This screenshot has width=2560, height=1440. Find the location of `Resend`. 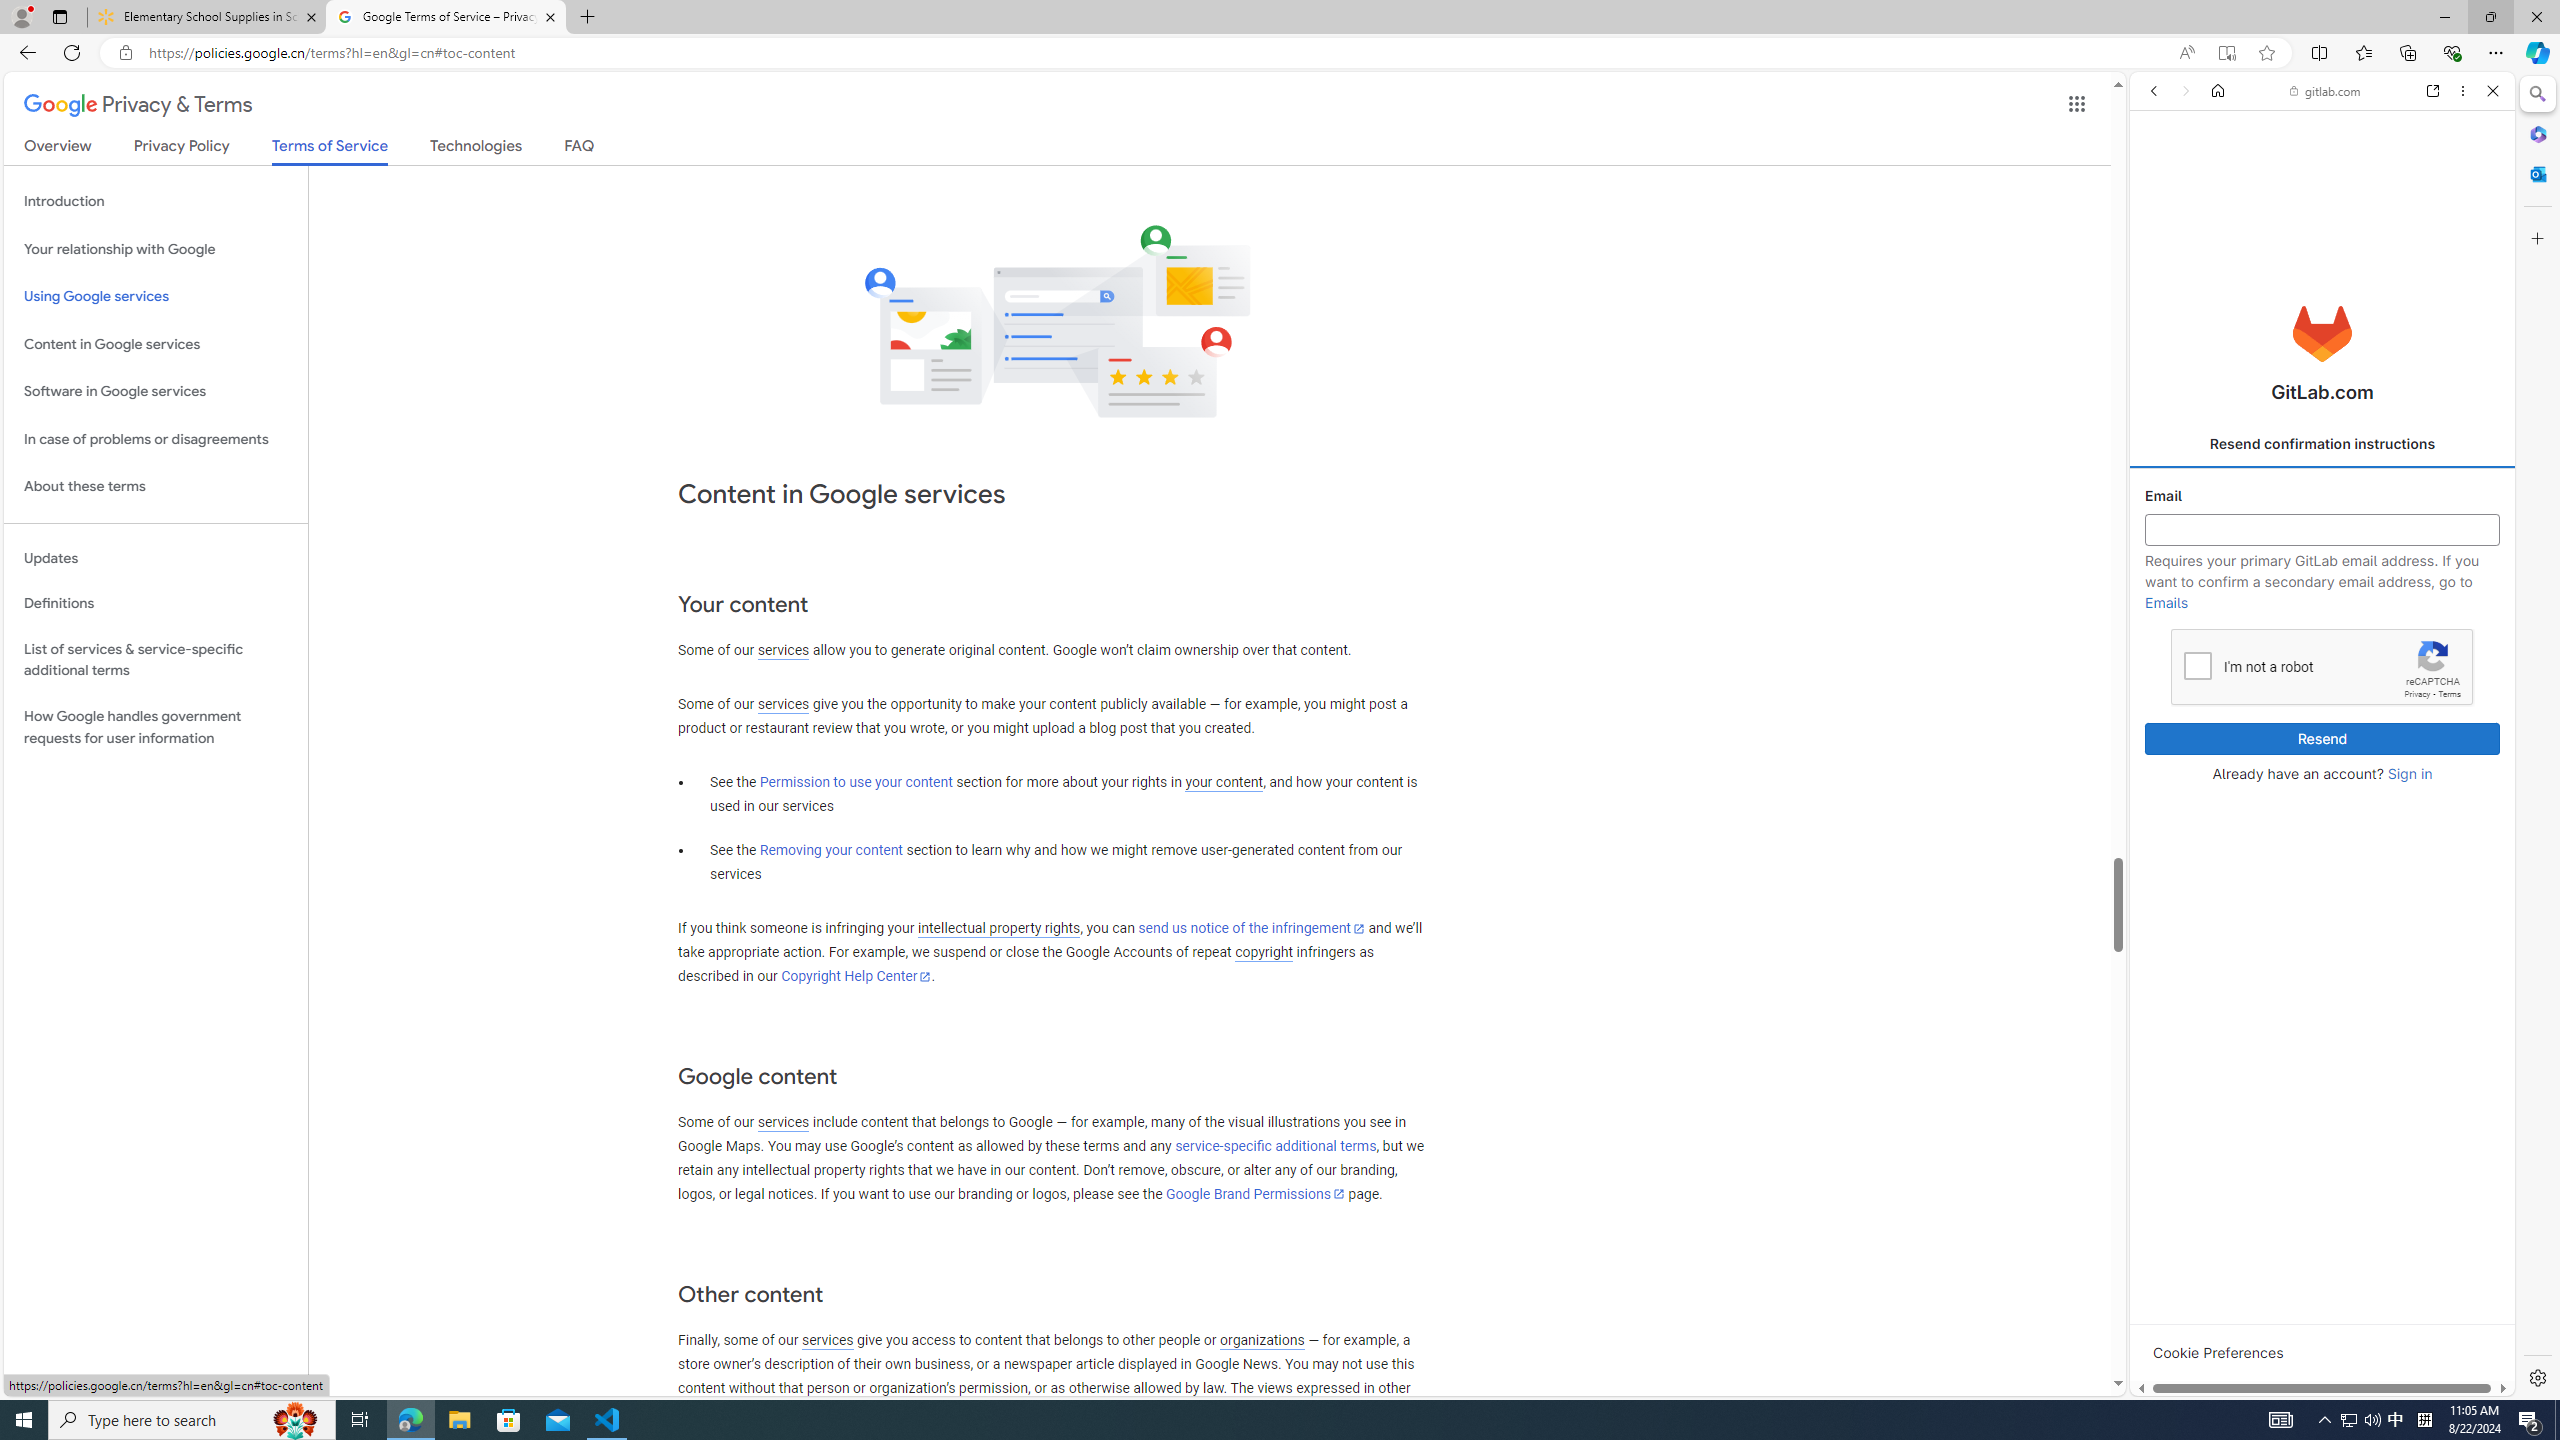

Resend is located at coordinates (2323, 739).